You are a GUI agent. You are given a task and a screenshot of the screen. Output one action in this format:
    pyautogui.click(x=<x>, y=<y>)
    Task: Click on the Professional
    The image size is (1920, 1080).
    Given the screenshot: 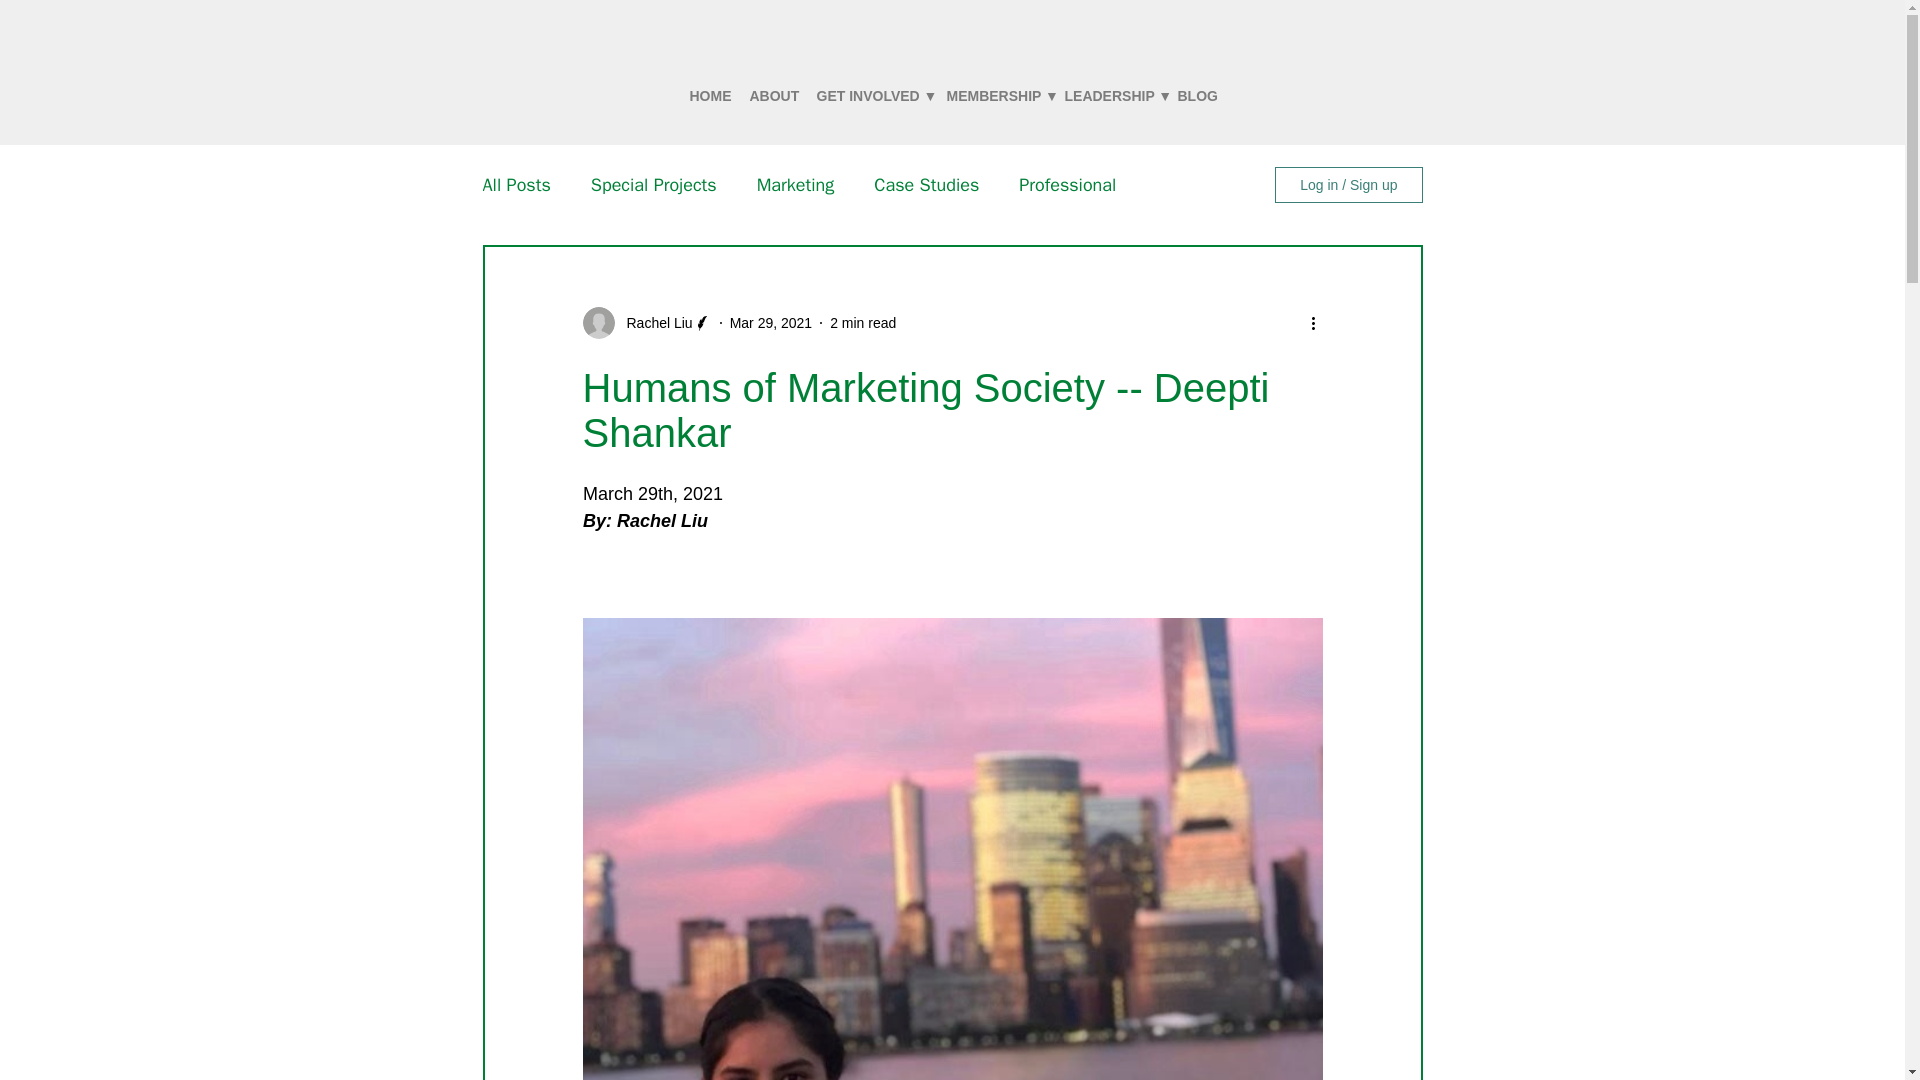 What is the action you would take?
    pyautogui.click(x=1067, y=184)
    